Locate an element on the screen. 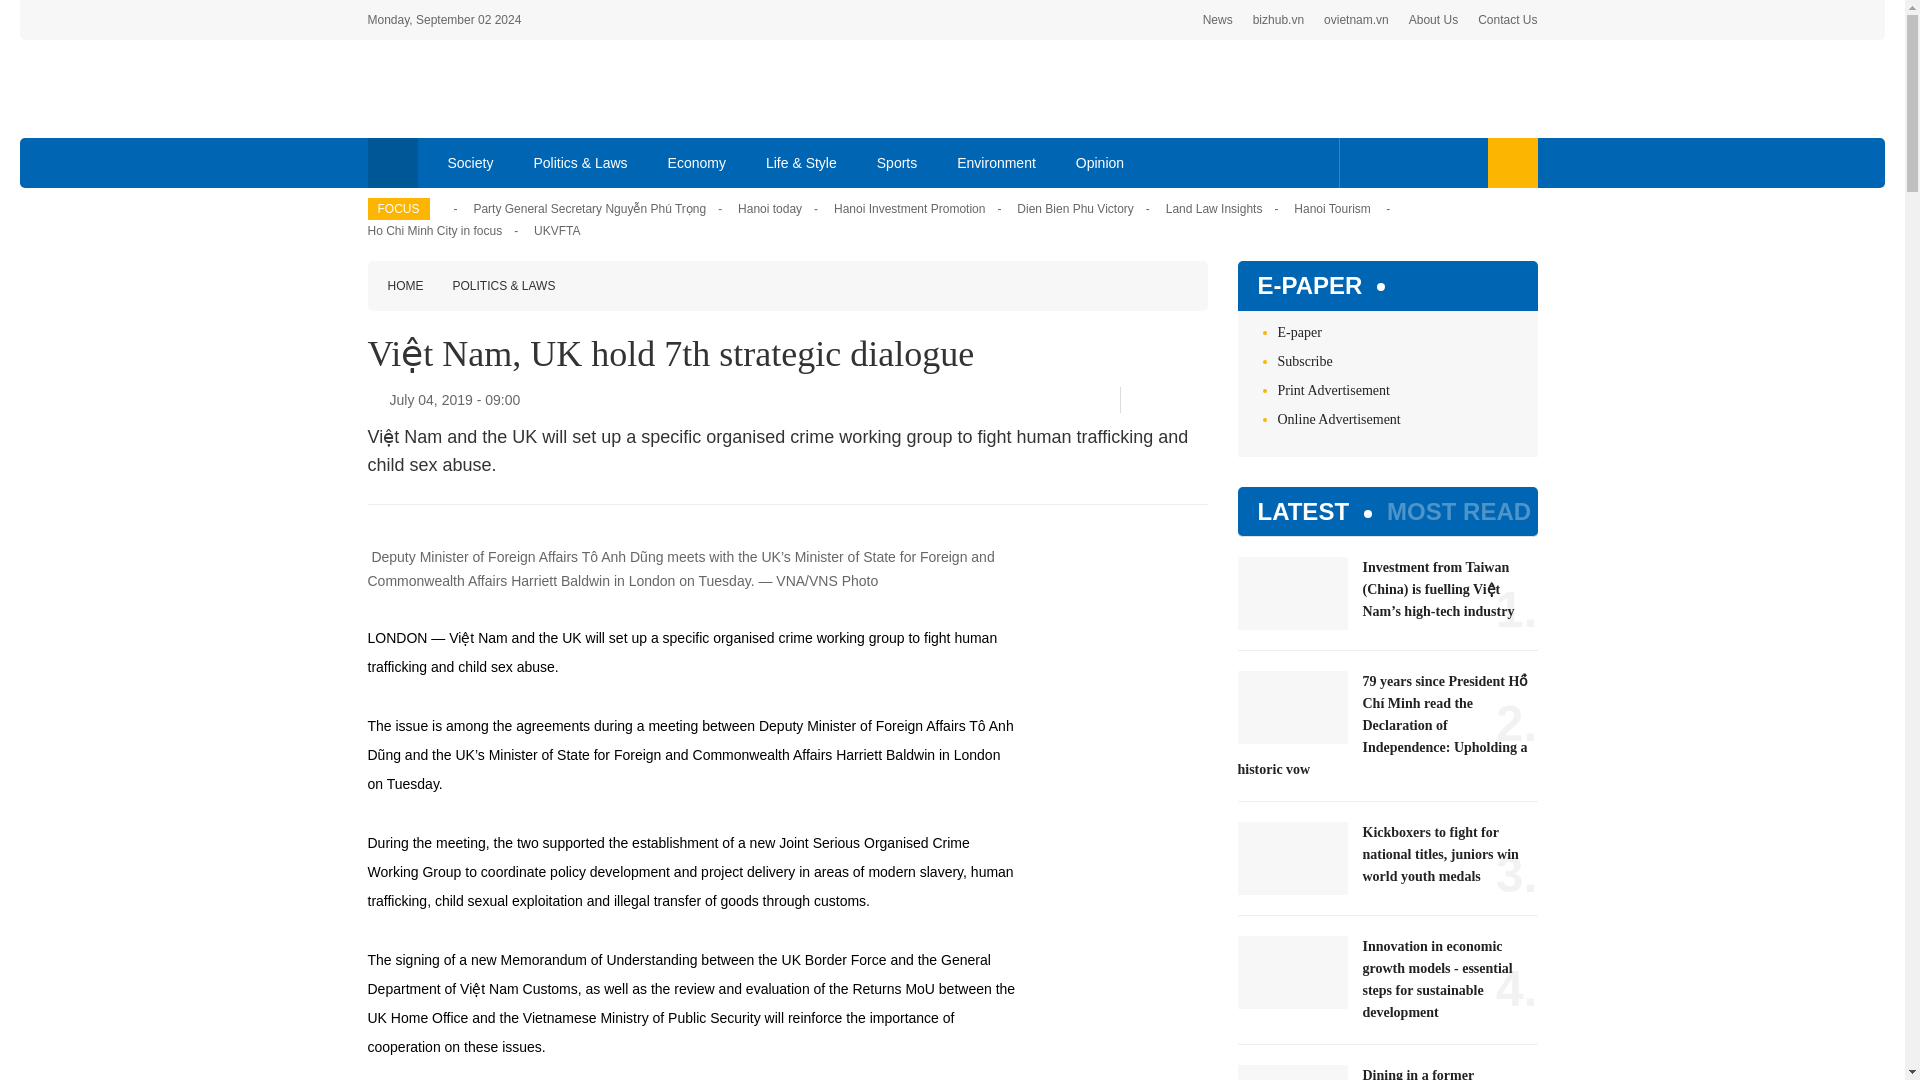 The height and width of the screenshot is (1080, 1920). About Us is located at coordinates (1433, 20).